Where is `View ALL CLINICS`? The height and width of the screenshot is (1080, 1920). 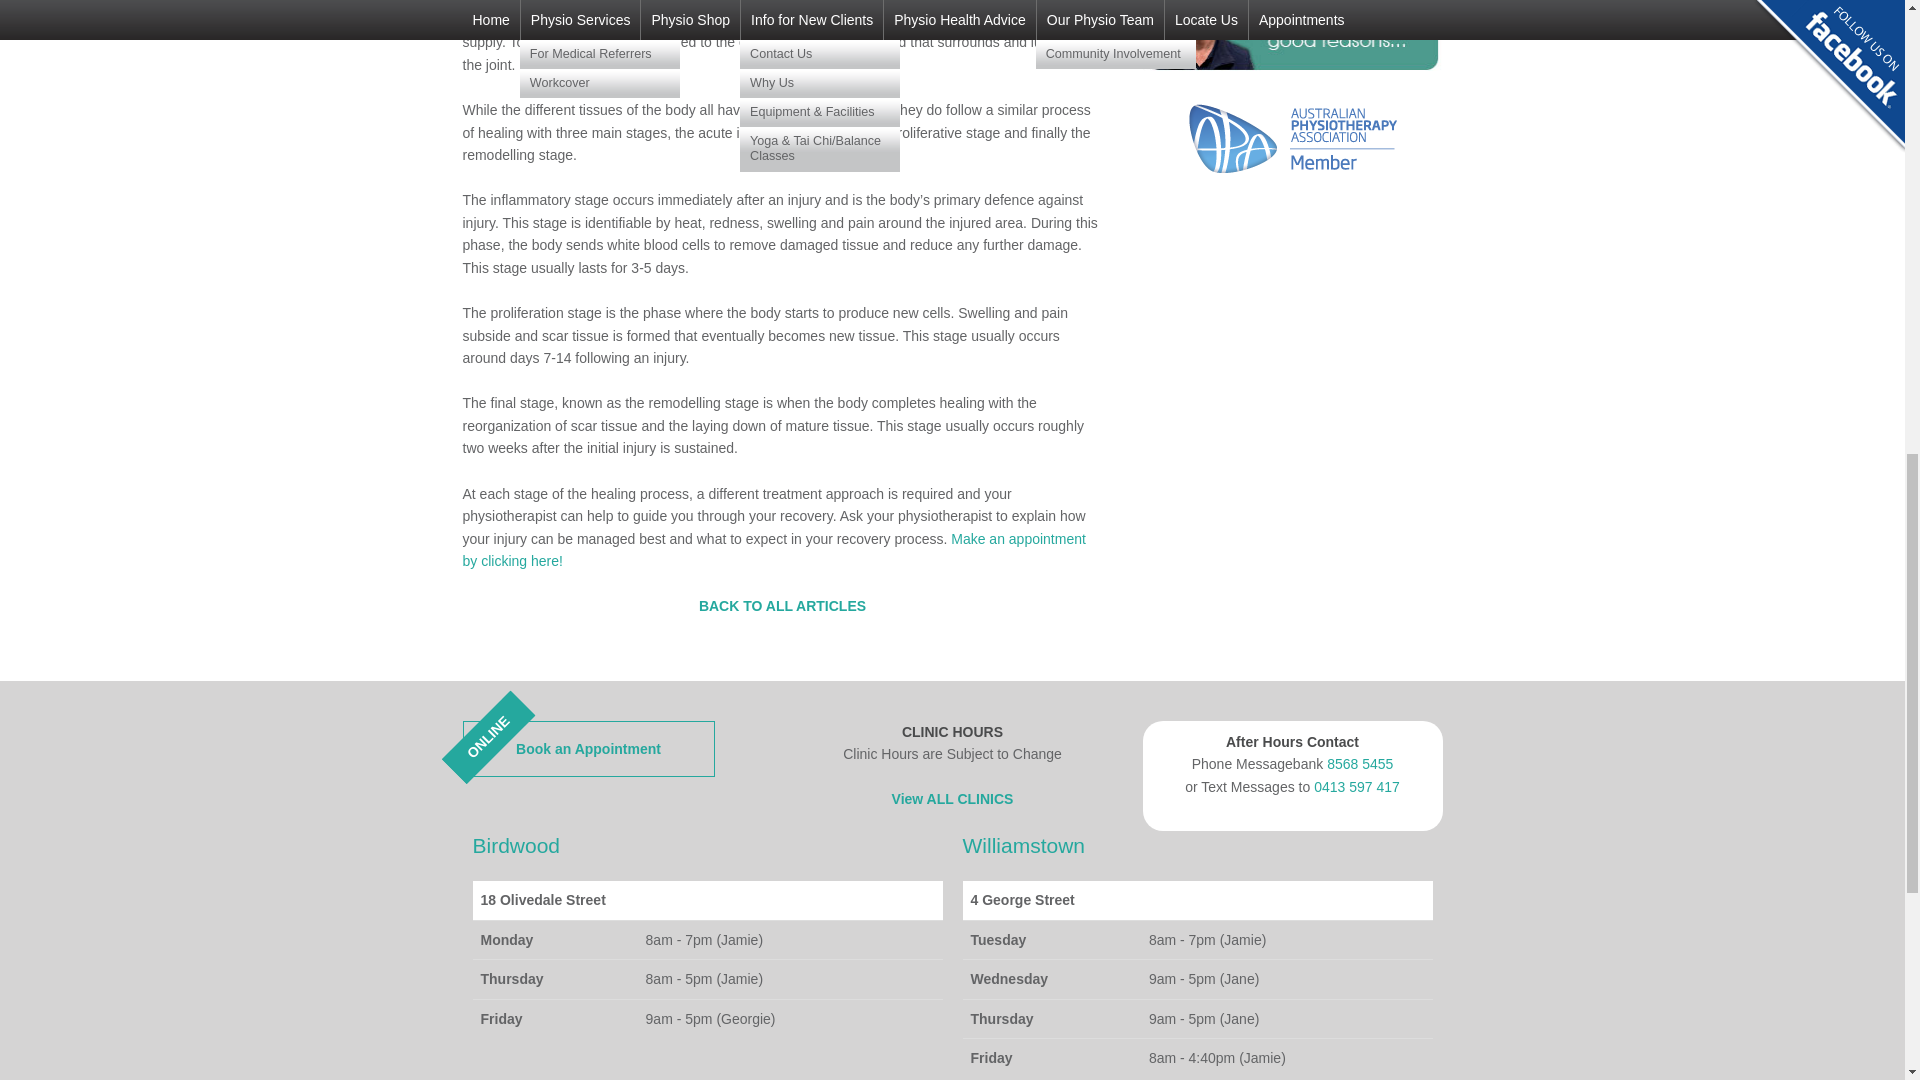 View ALL CLINICS is located at coordinates (952, 798).